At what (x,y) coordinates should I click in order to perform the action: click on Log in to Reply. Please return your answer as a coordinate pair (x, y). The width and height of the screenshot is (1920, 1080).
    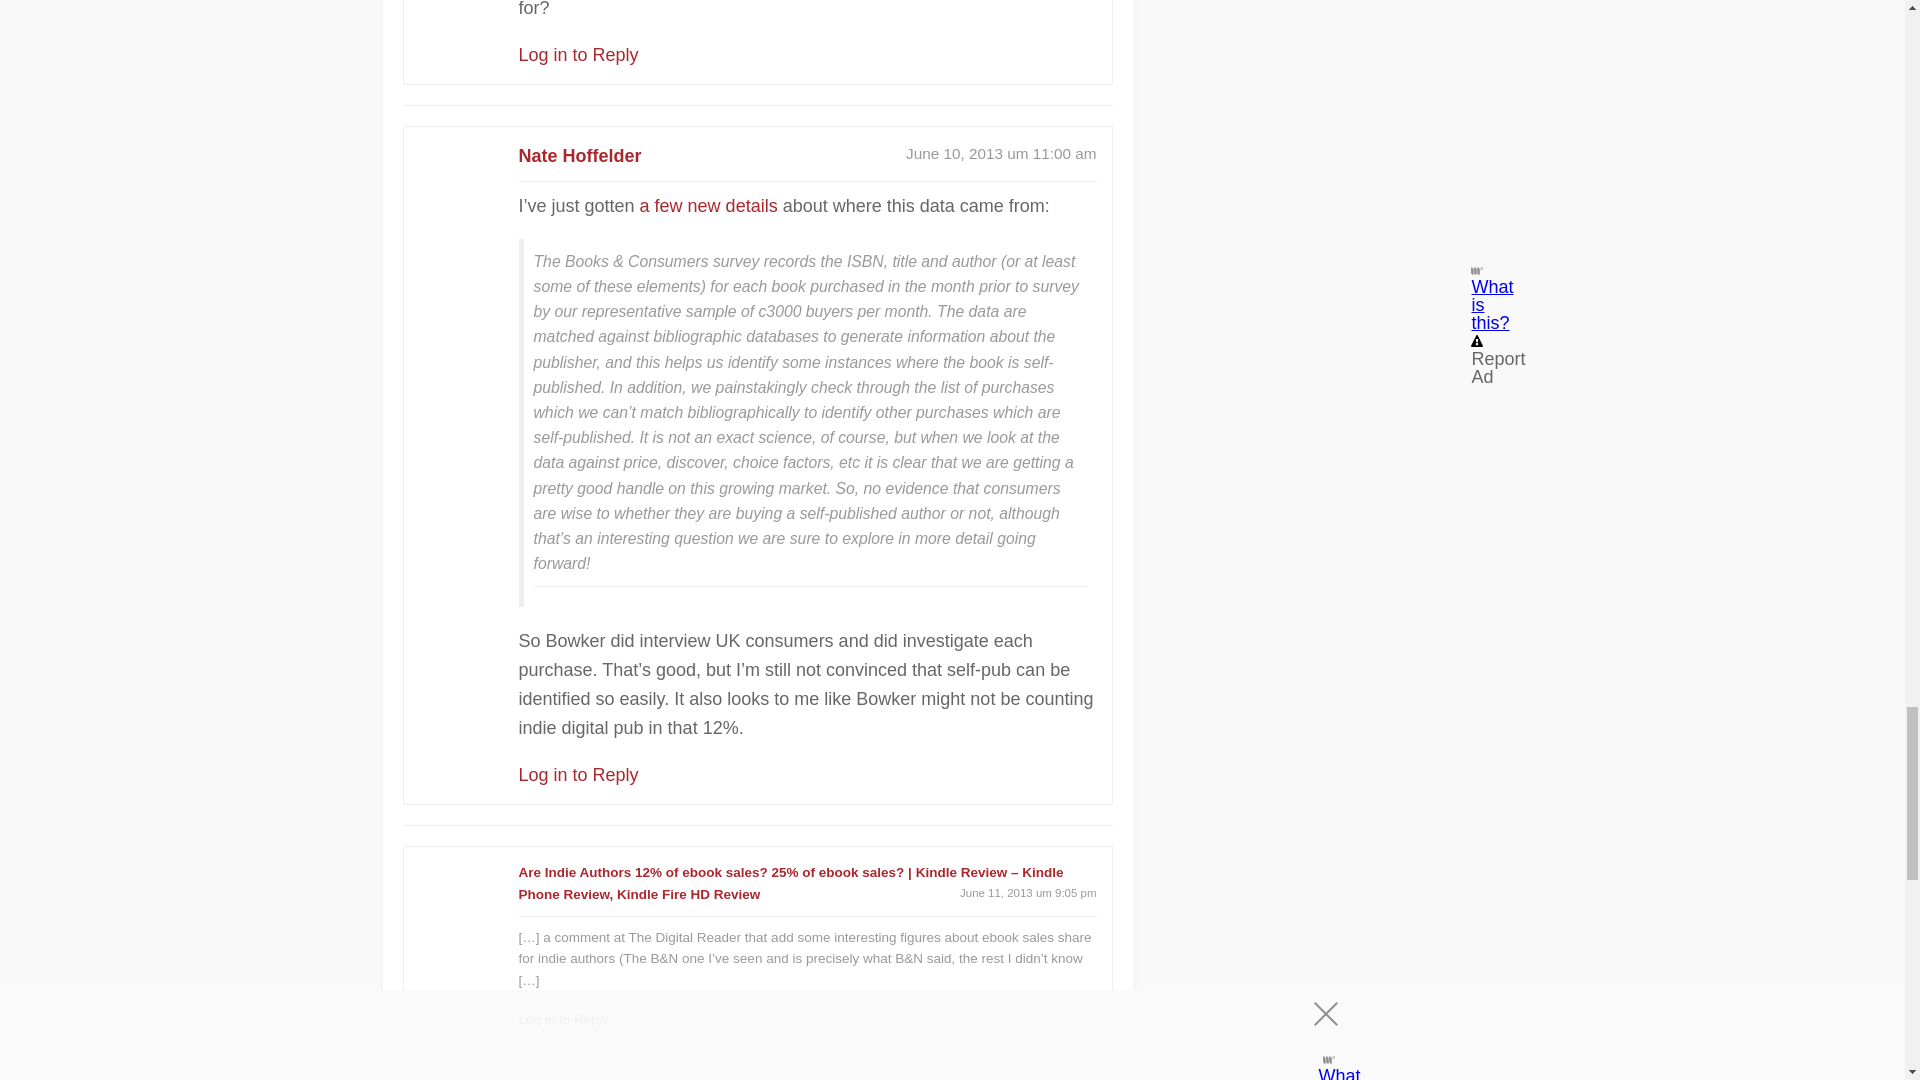
    Looking at the image, I should click on (563, 1019).